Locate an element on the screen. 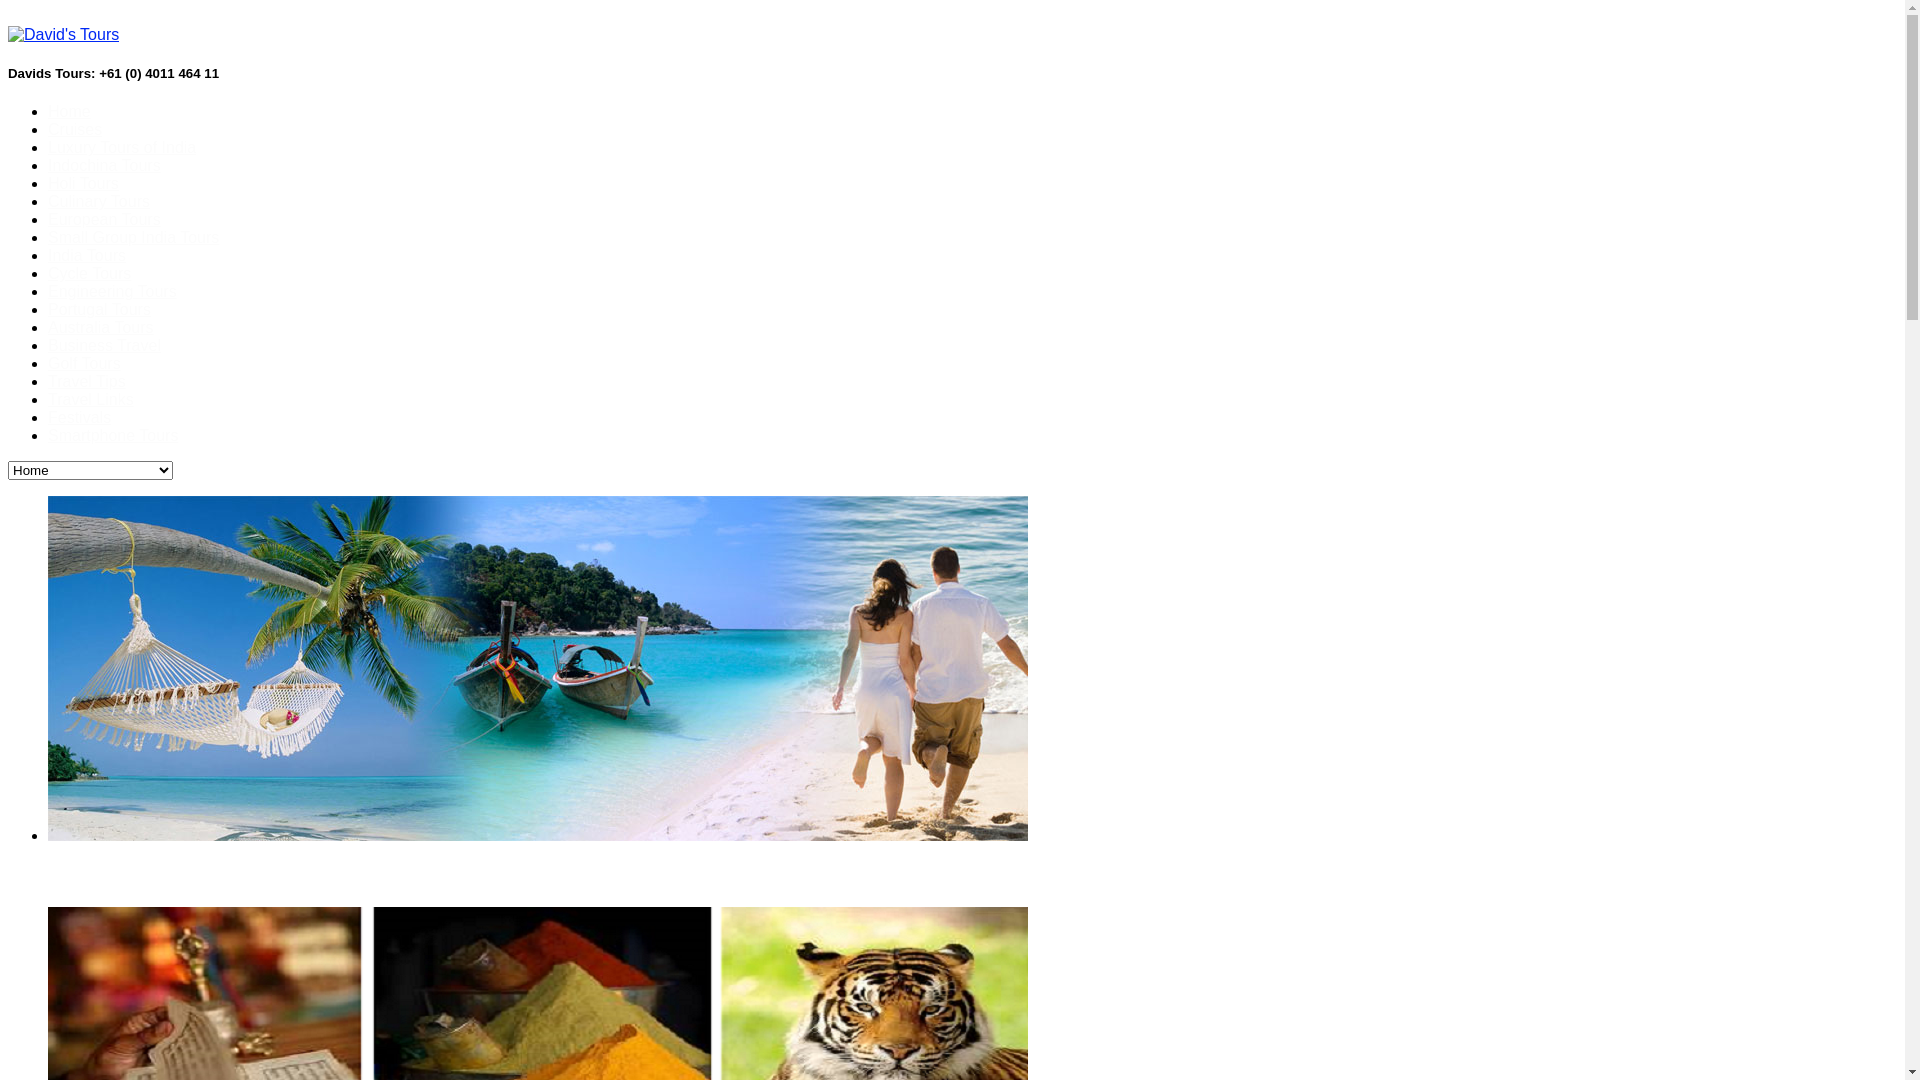 This screenshot has width=1920, height=1080. European Tours is located at coordinates (104, 220).